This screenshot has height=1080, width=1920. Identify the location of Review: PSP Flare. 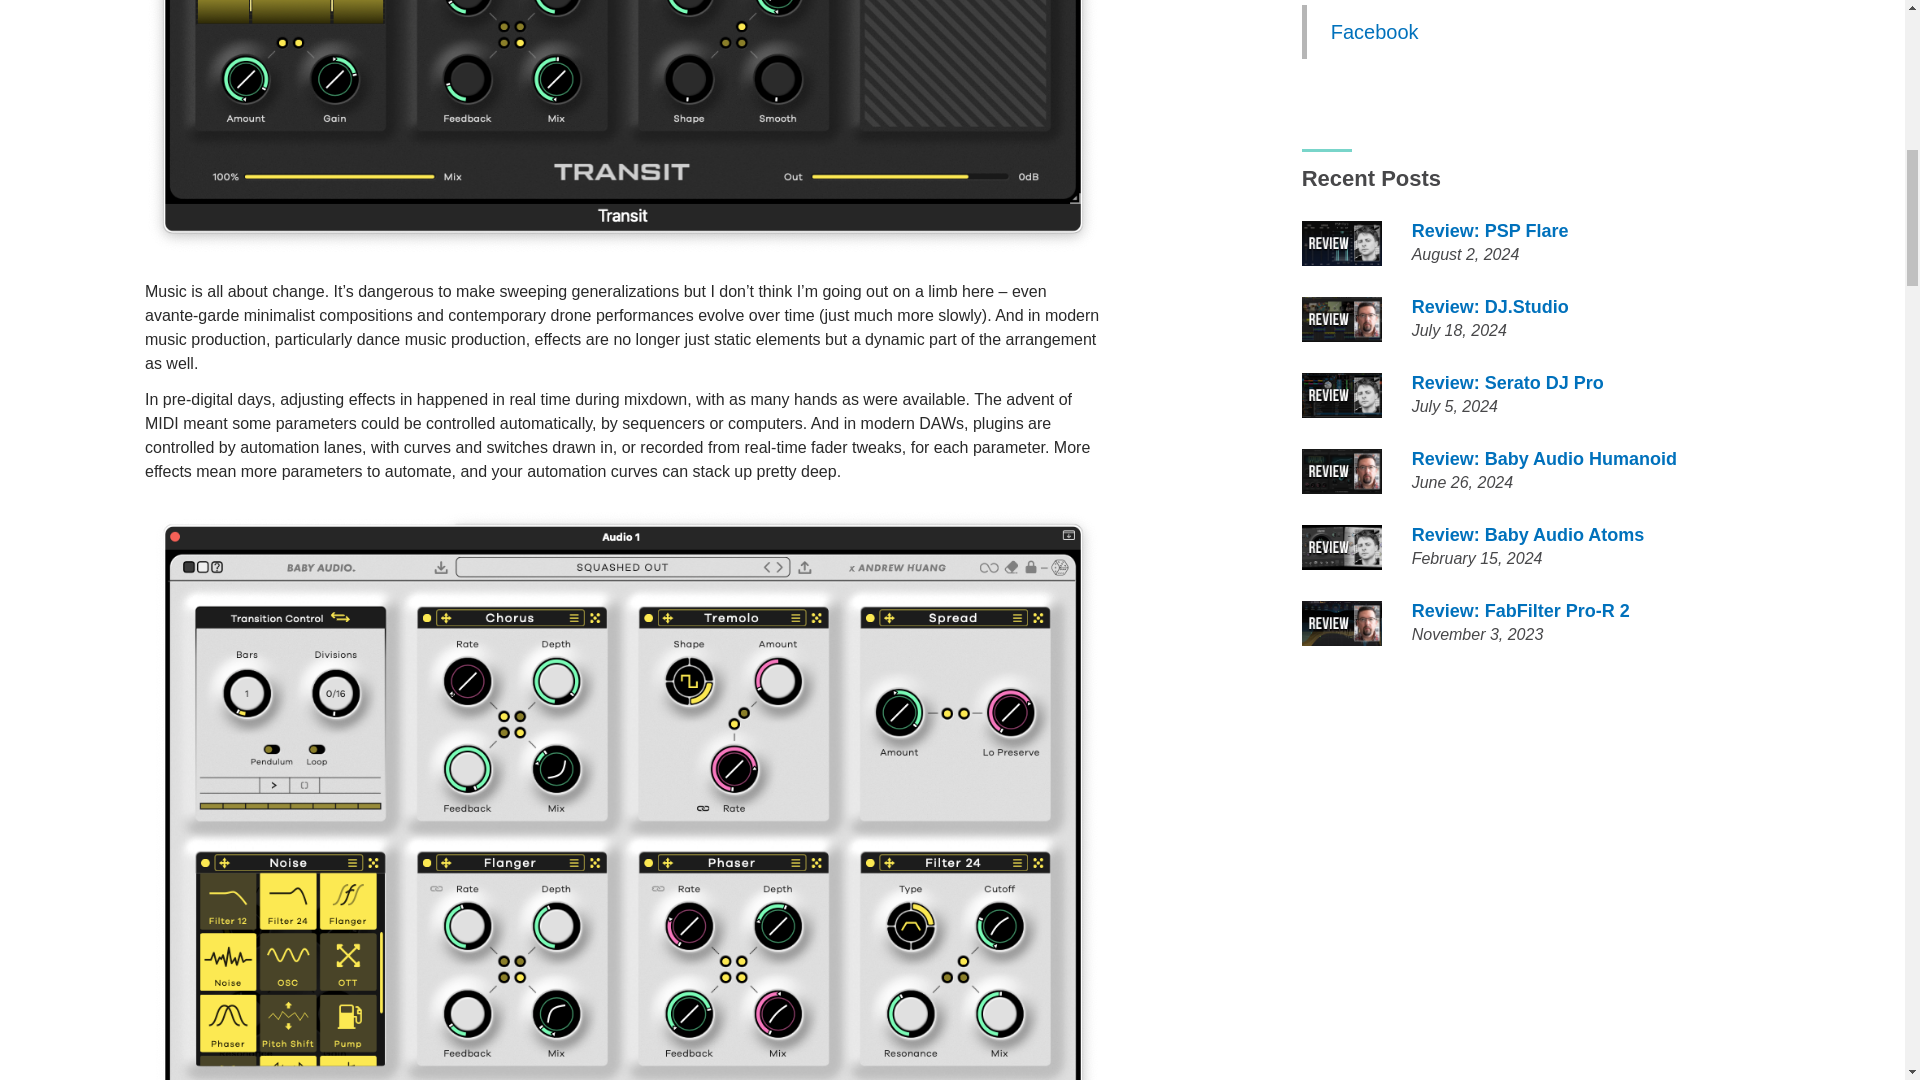
(1490, 230).